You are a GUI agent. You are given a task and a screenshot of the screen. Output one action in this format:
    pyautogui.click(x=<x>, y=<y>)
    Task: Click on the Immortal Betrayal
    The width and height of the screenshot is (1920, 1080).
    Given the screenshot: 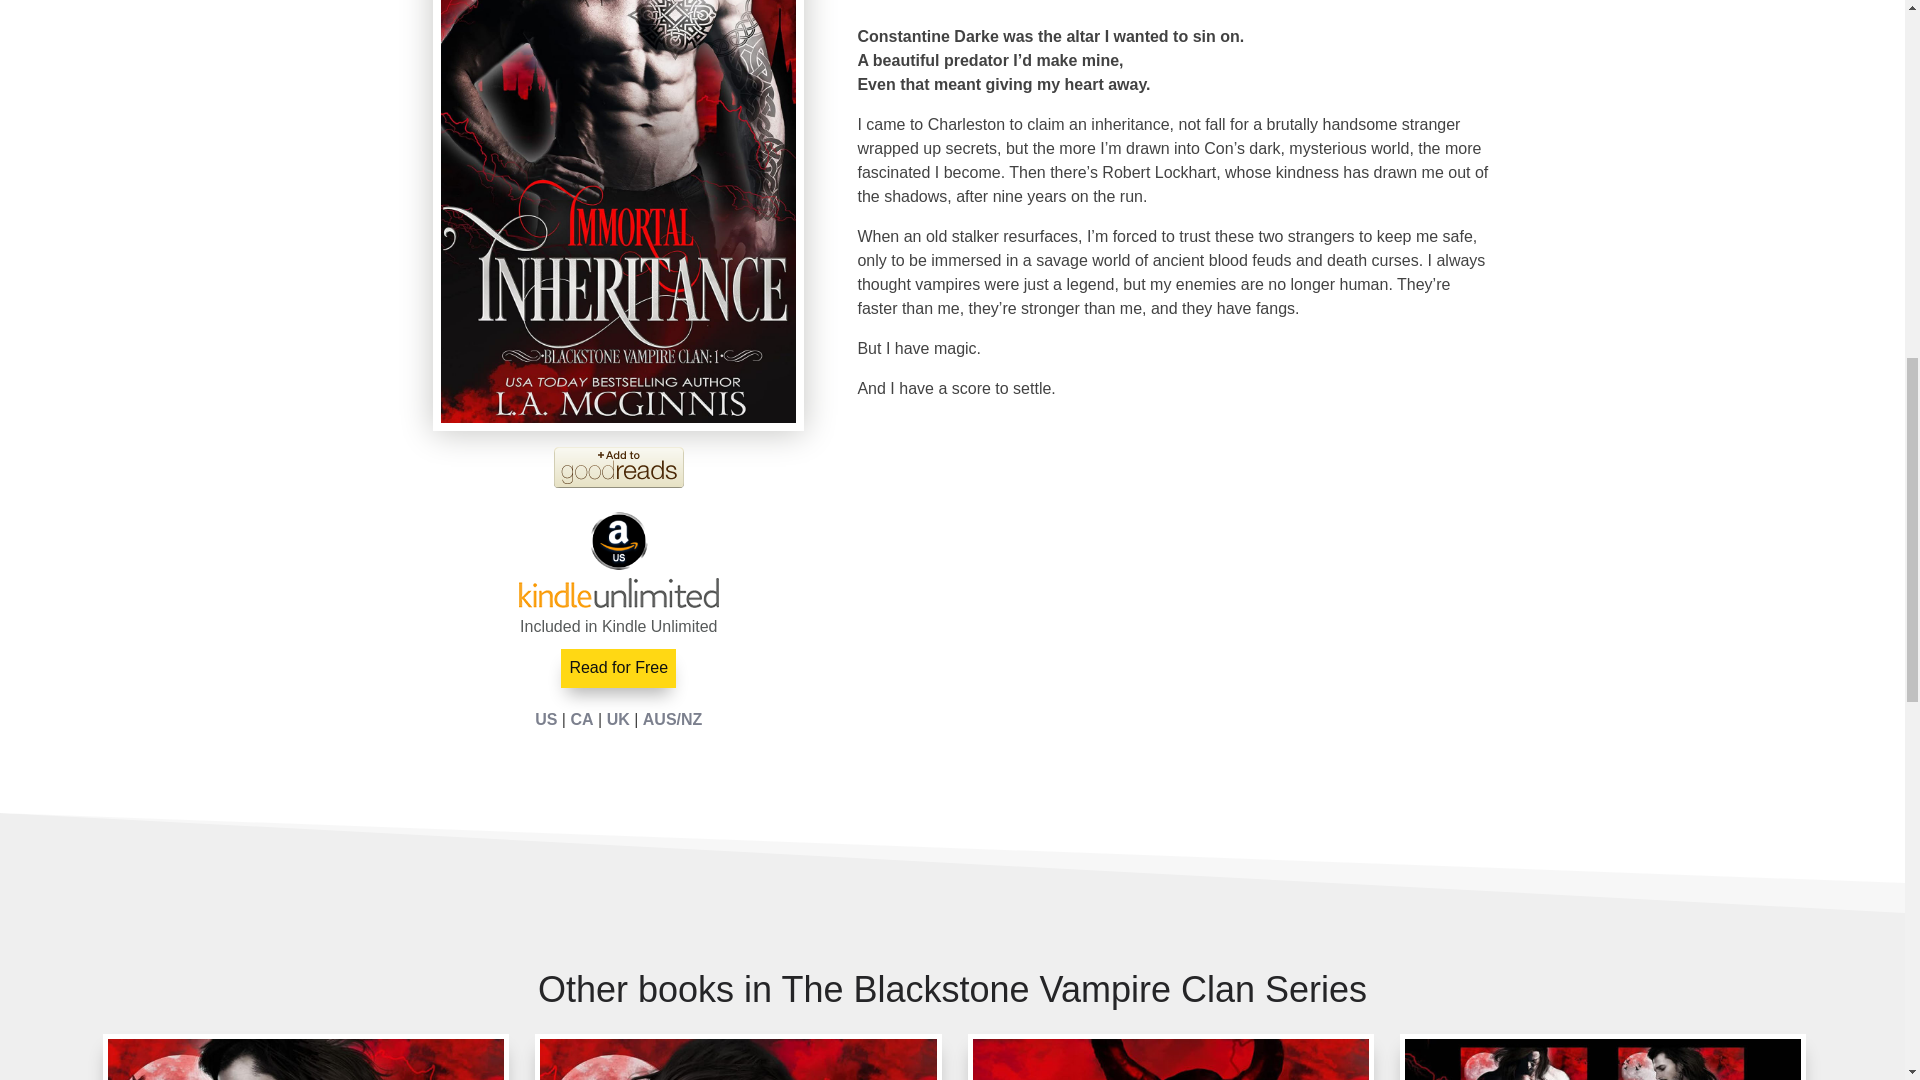 What is the action you would take?
    pyautogui.click(x=306, y=1056)
    